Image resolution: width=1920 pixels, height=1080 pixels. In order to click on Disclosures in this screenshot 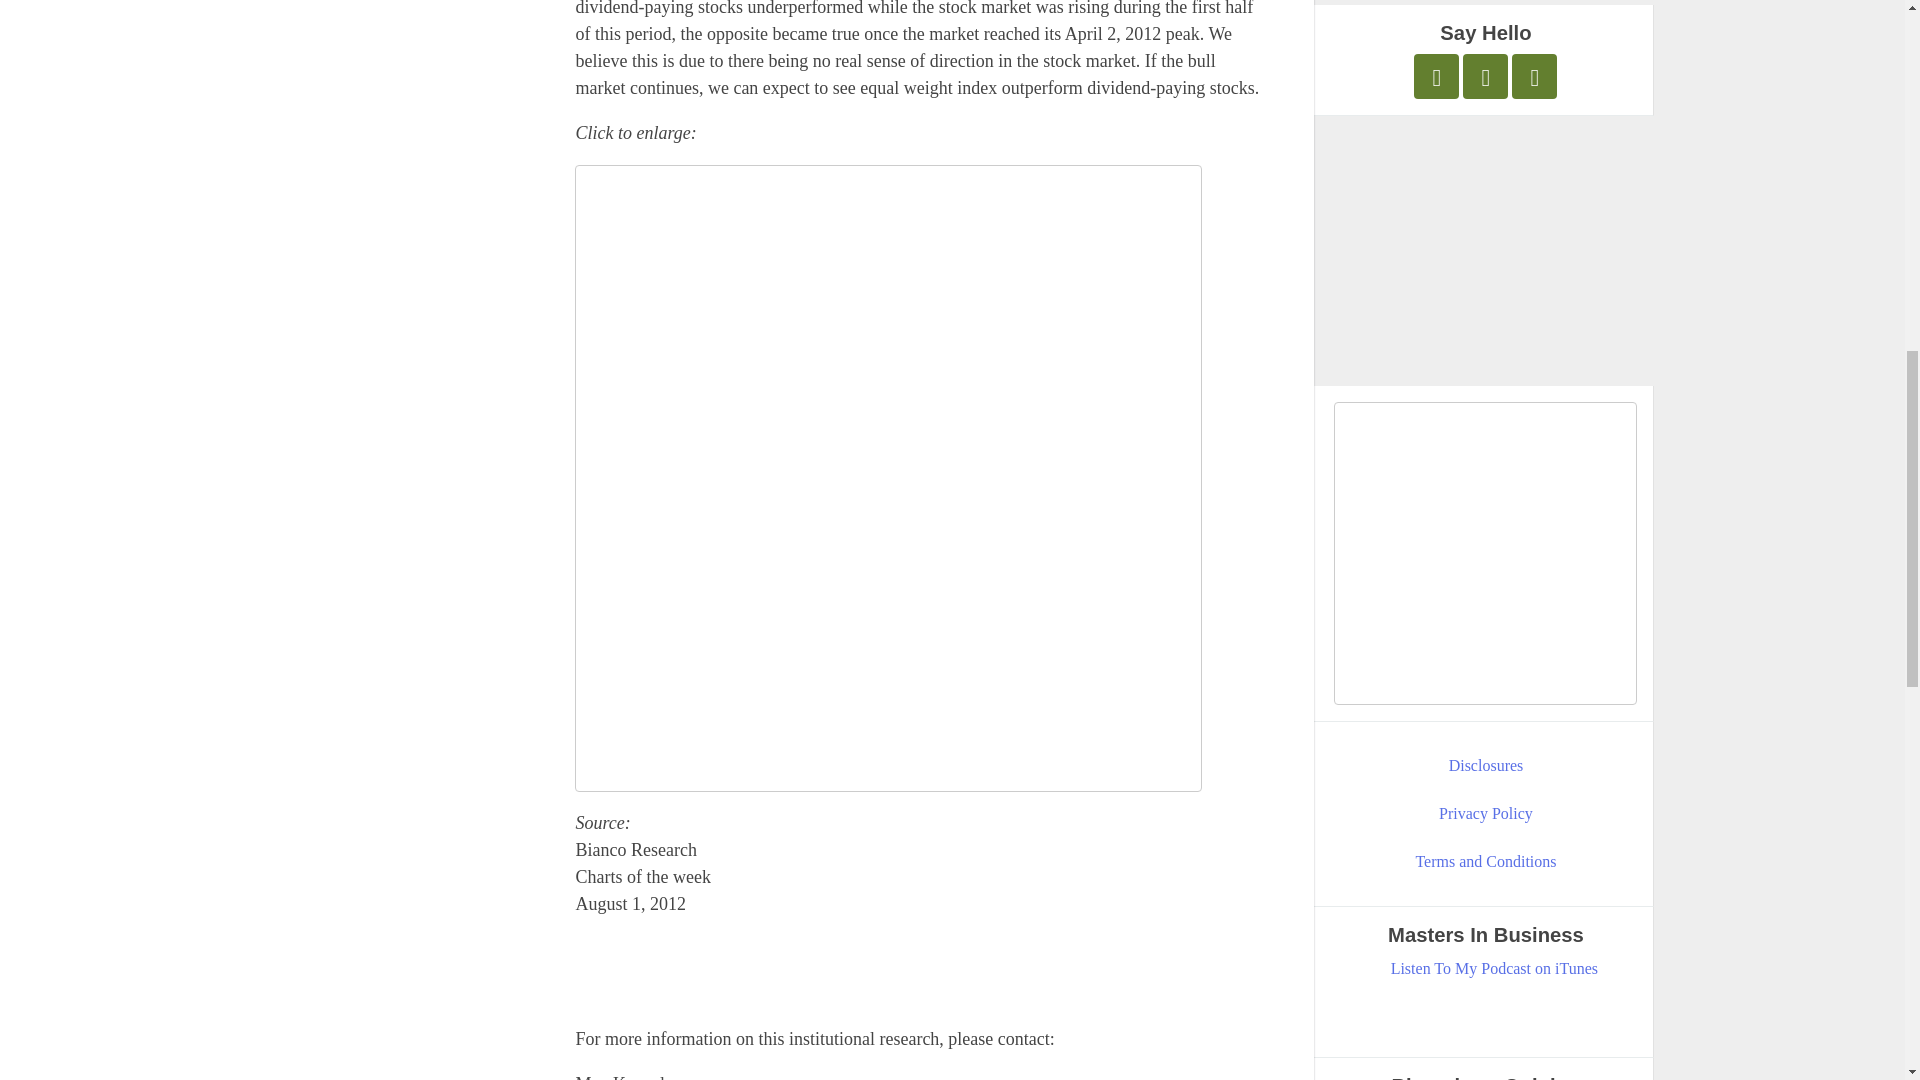, I will do `click(1486, 765)`.